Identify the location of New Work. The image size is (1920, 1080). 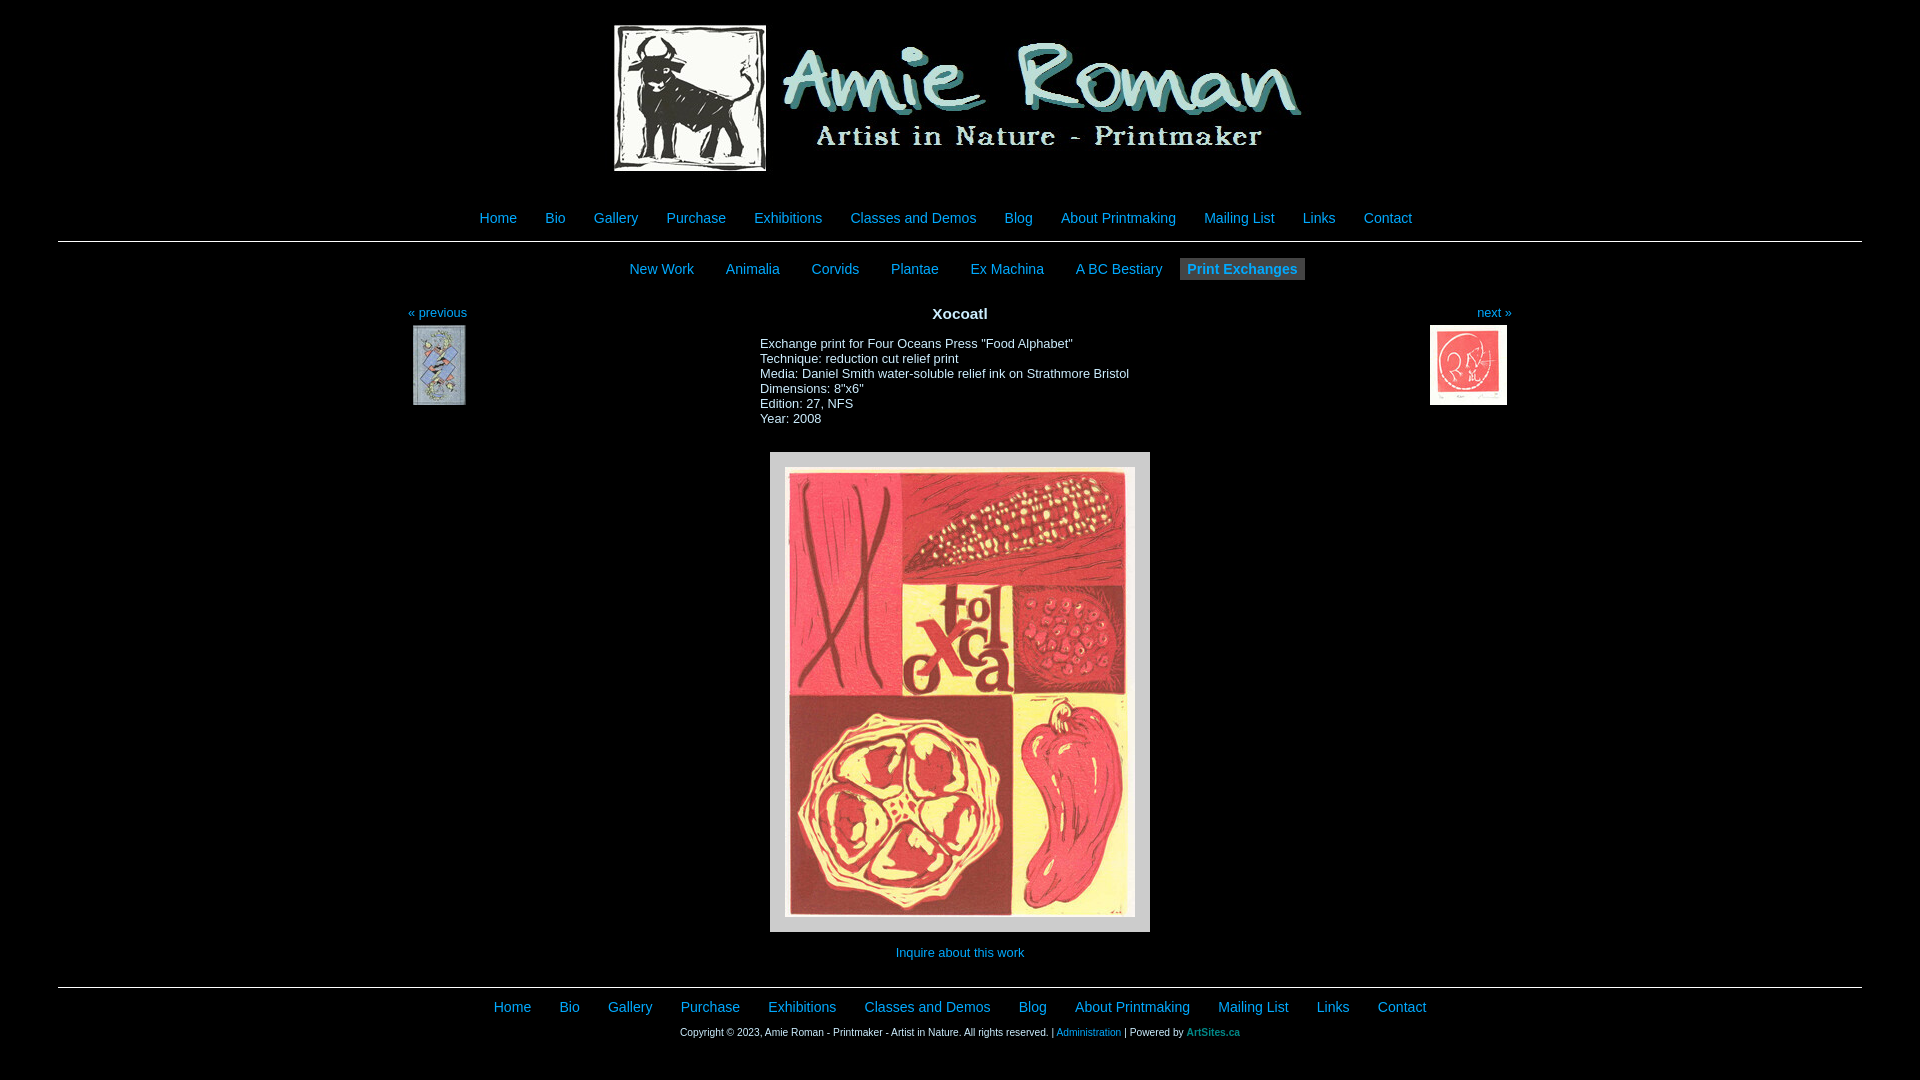
(662, 269).